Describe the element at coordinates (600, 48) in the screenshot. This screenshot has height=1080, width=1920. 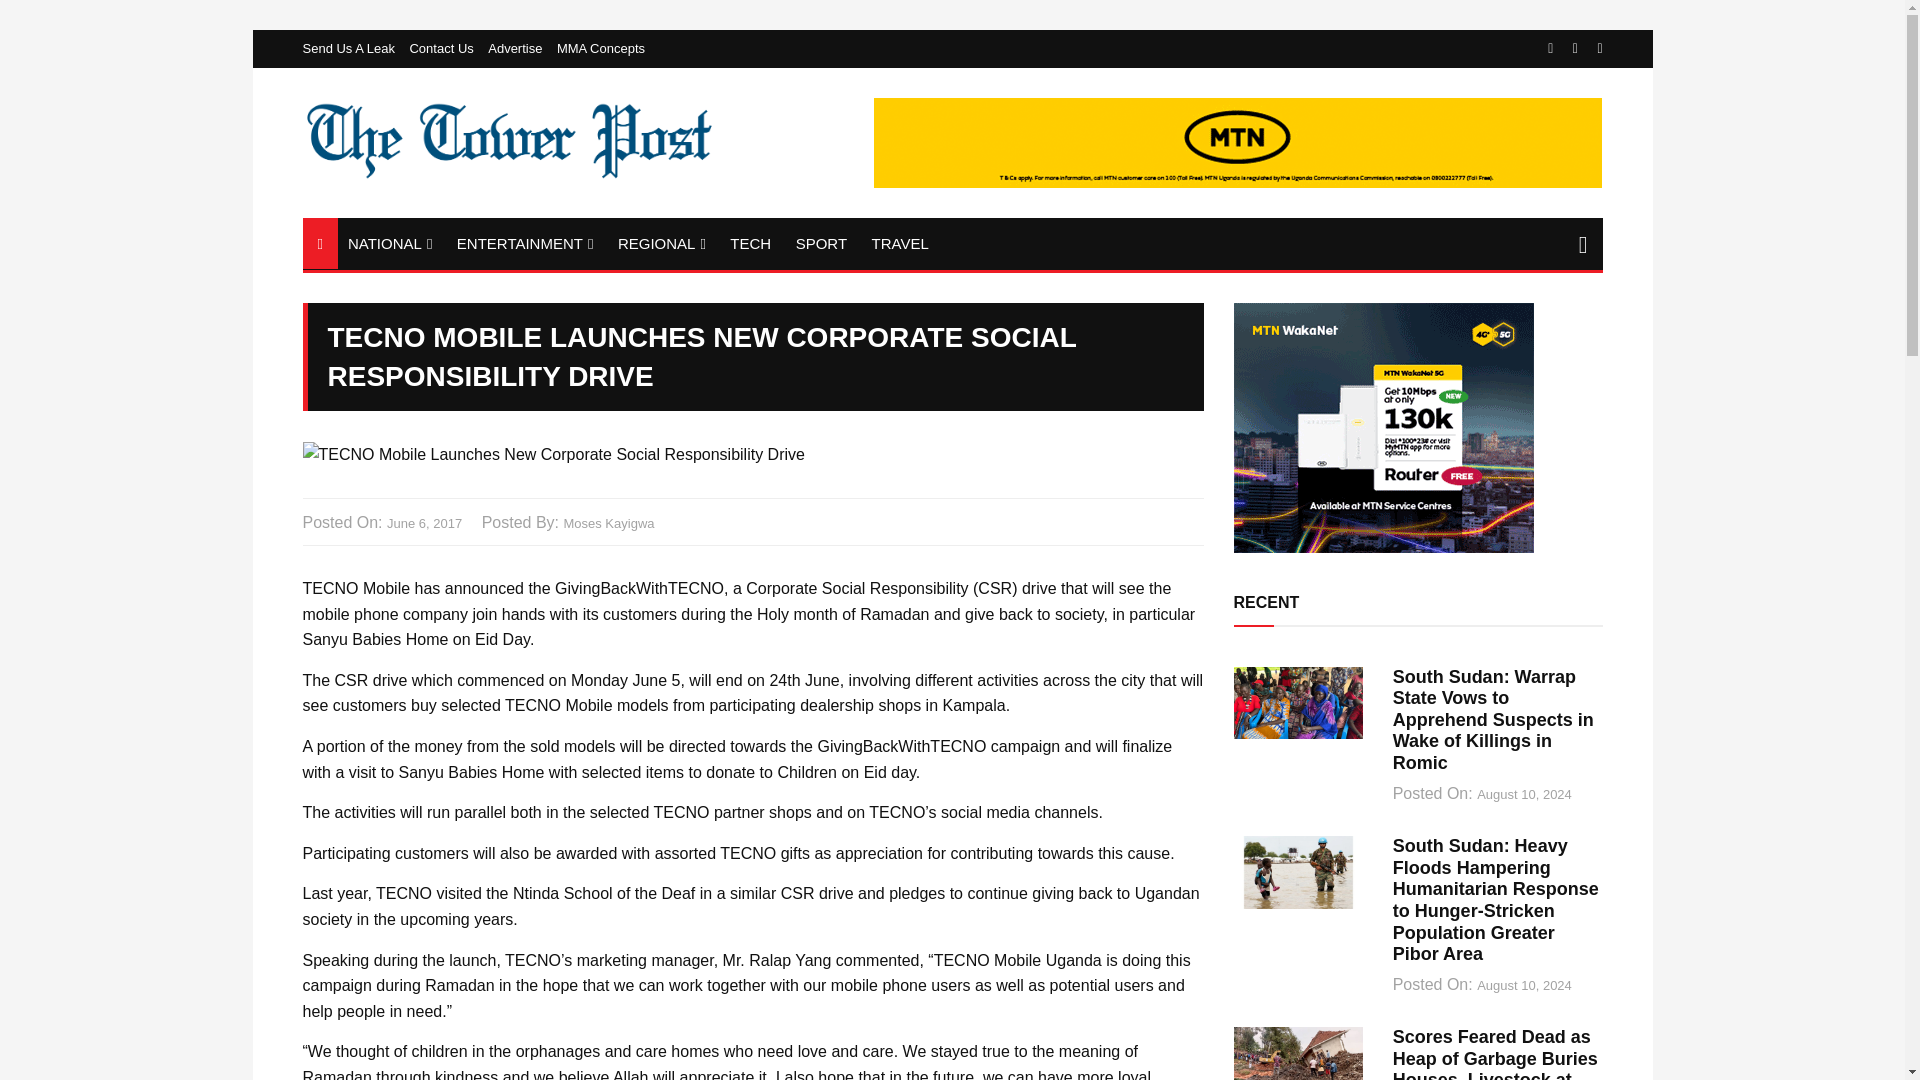
I see `MMA Concepts` at that location.